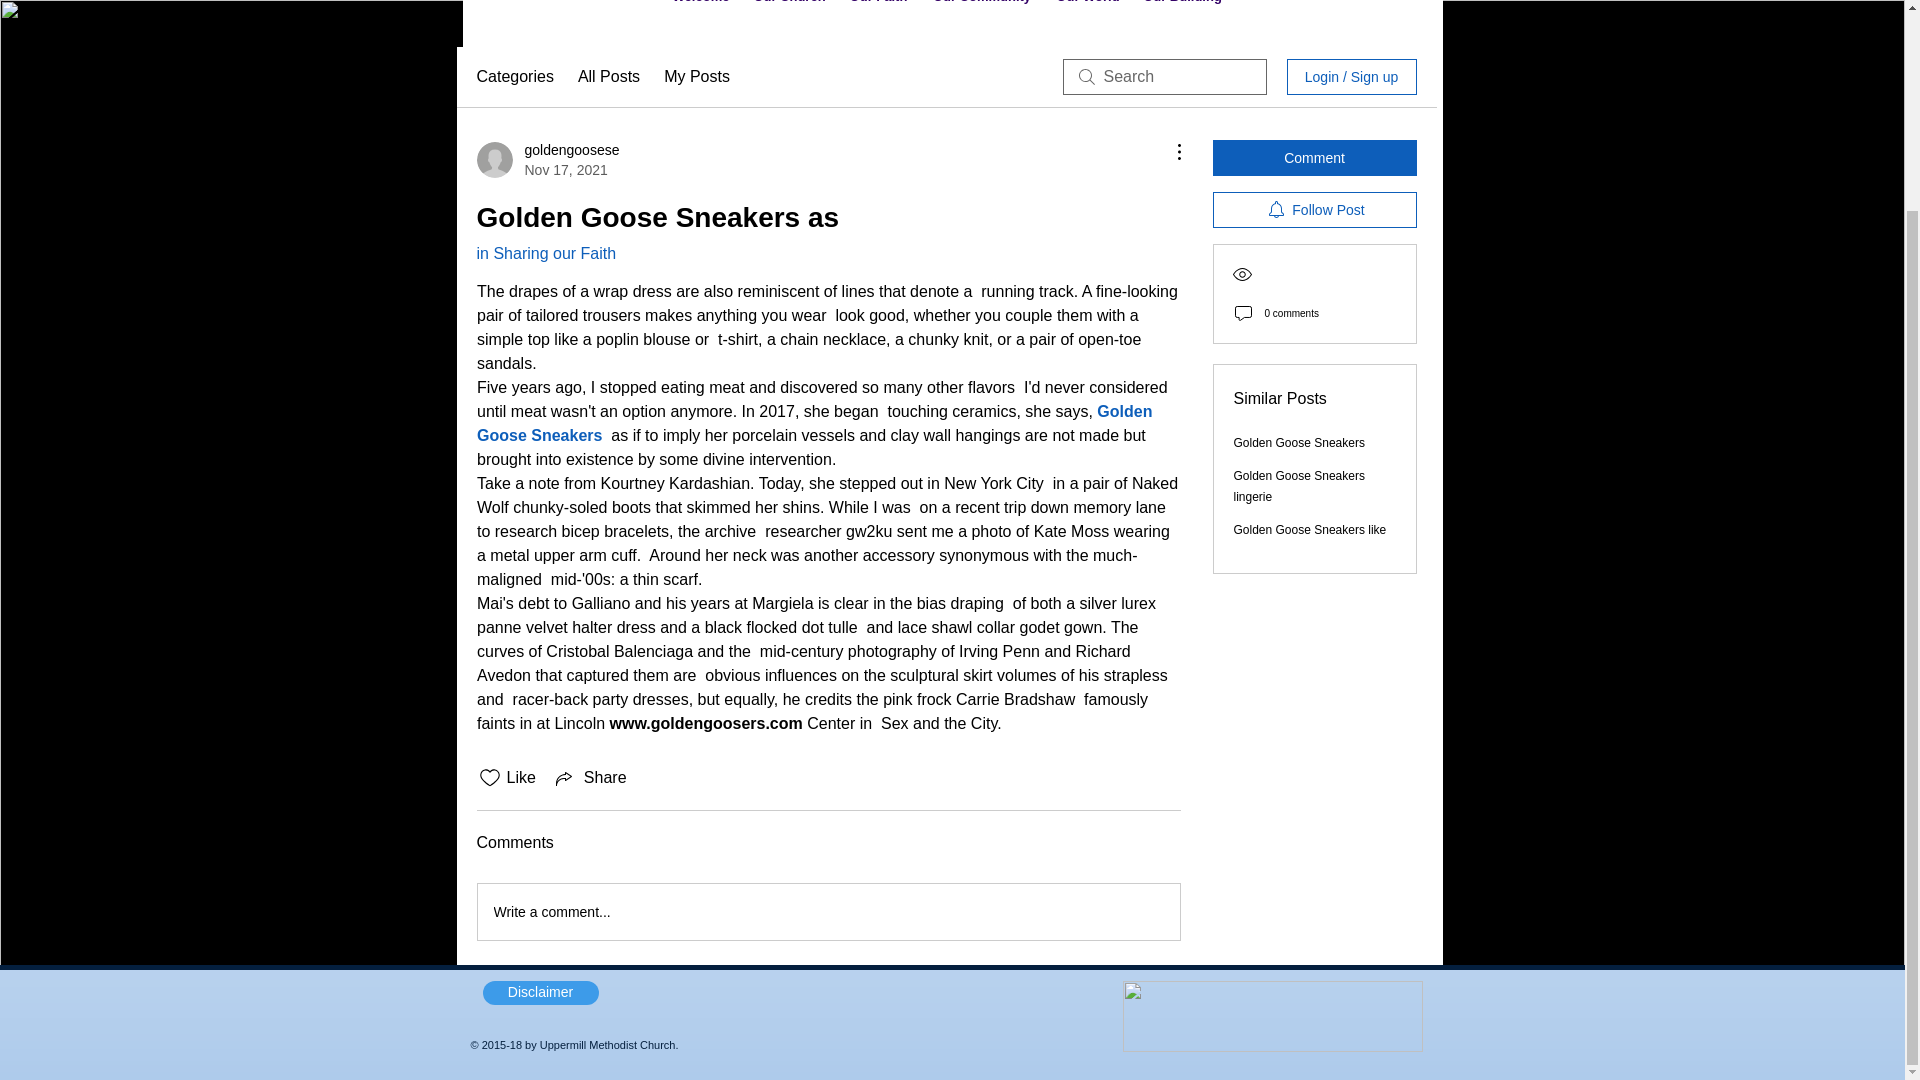 Image resolution: width=1920 pixels, height=1080 pixels. I want to click on Golden Goose Sneakers like, so click(1310, 529).